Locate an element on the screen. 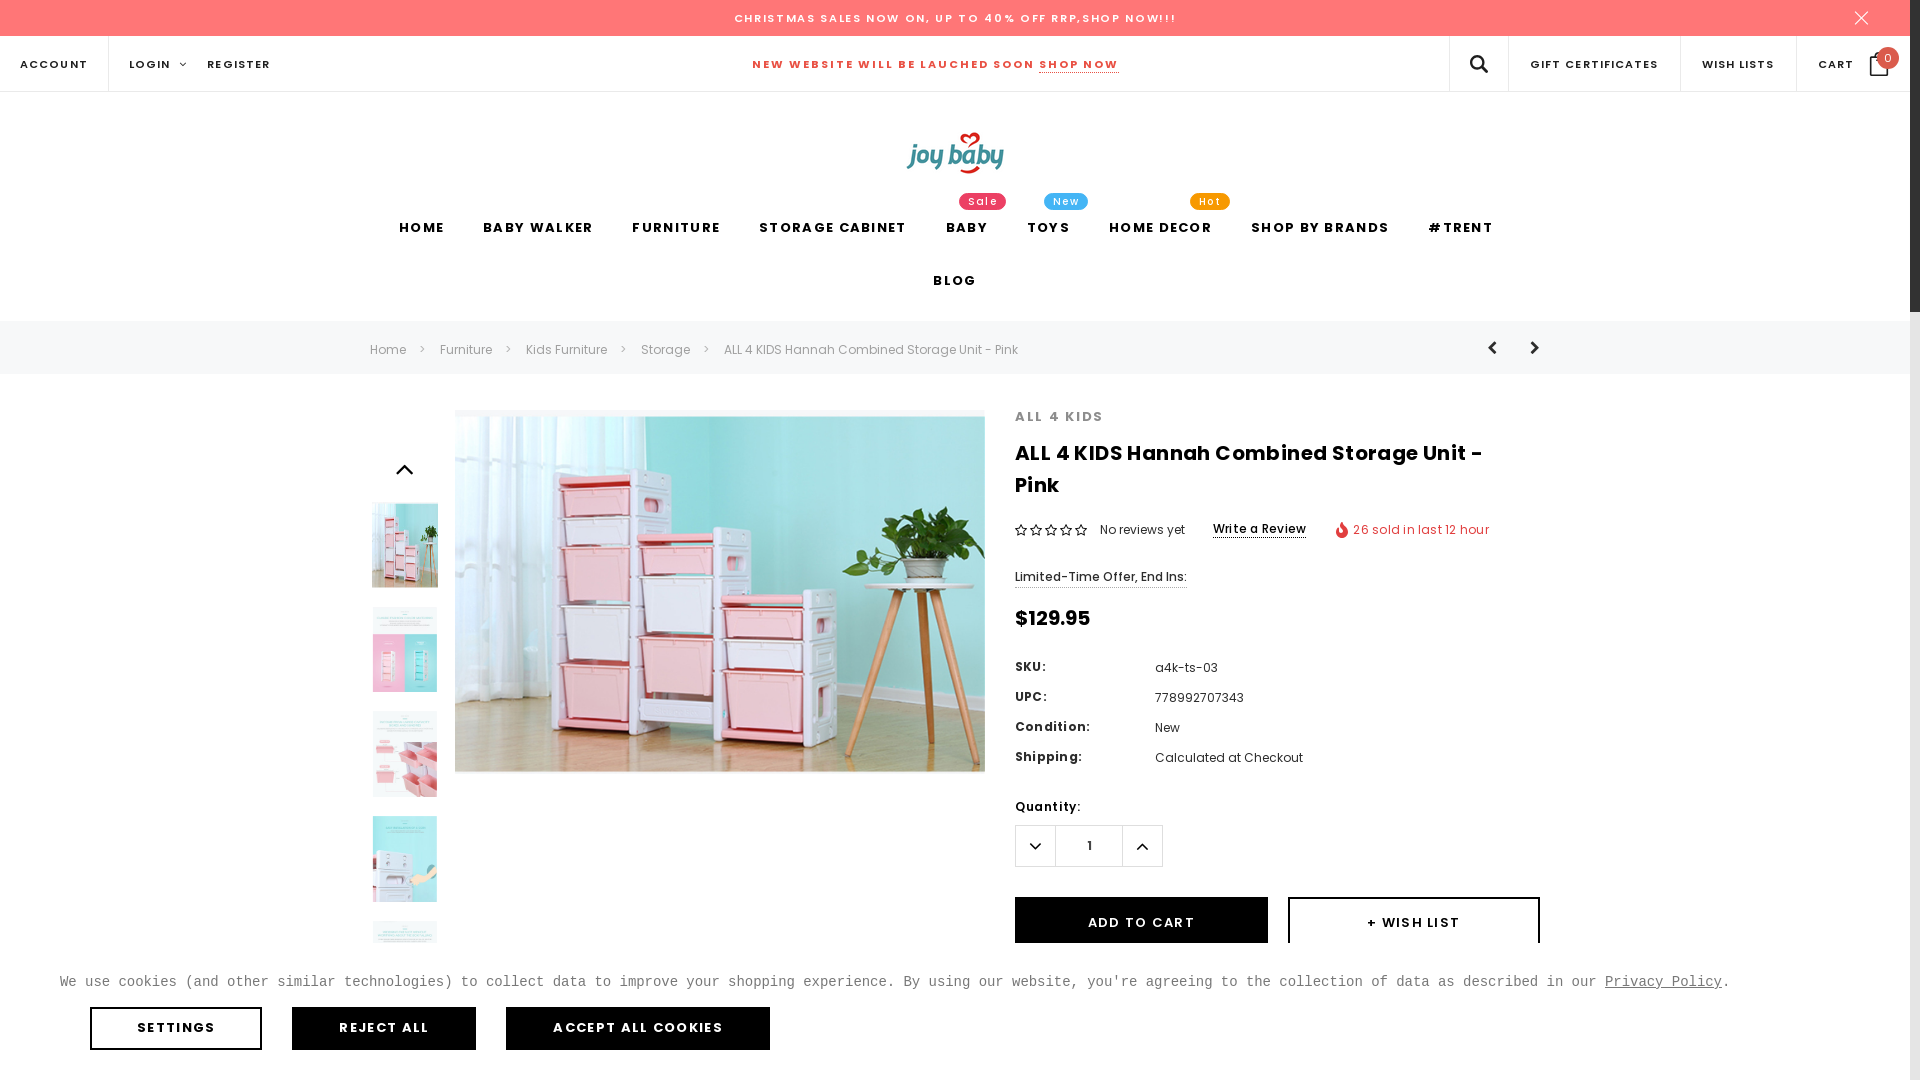 This screenshot has height=1080, width=1920. TOYS
New is located at coordinates (1048, 229).